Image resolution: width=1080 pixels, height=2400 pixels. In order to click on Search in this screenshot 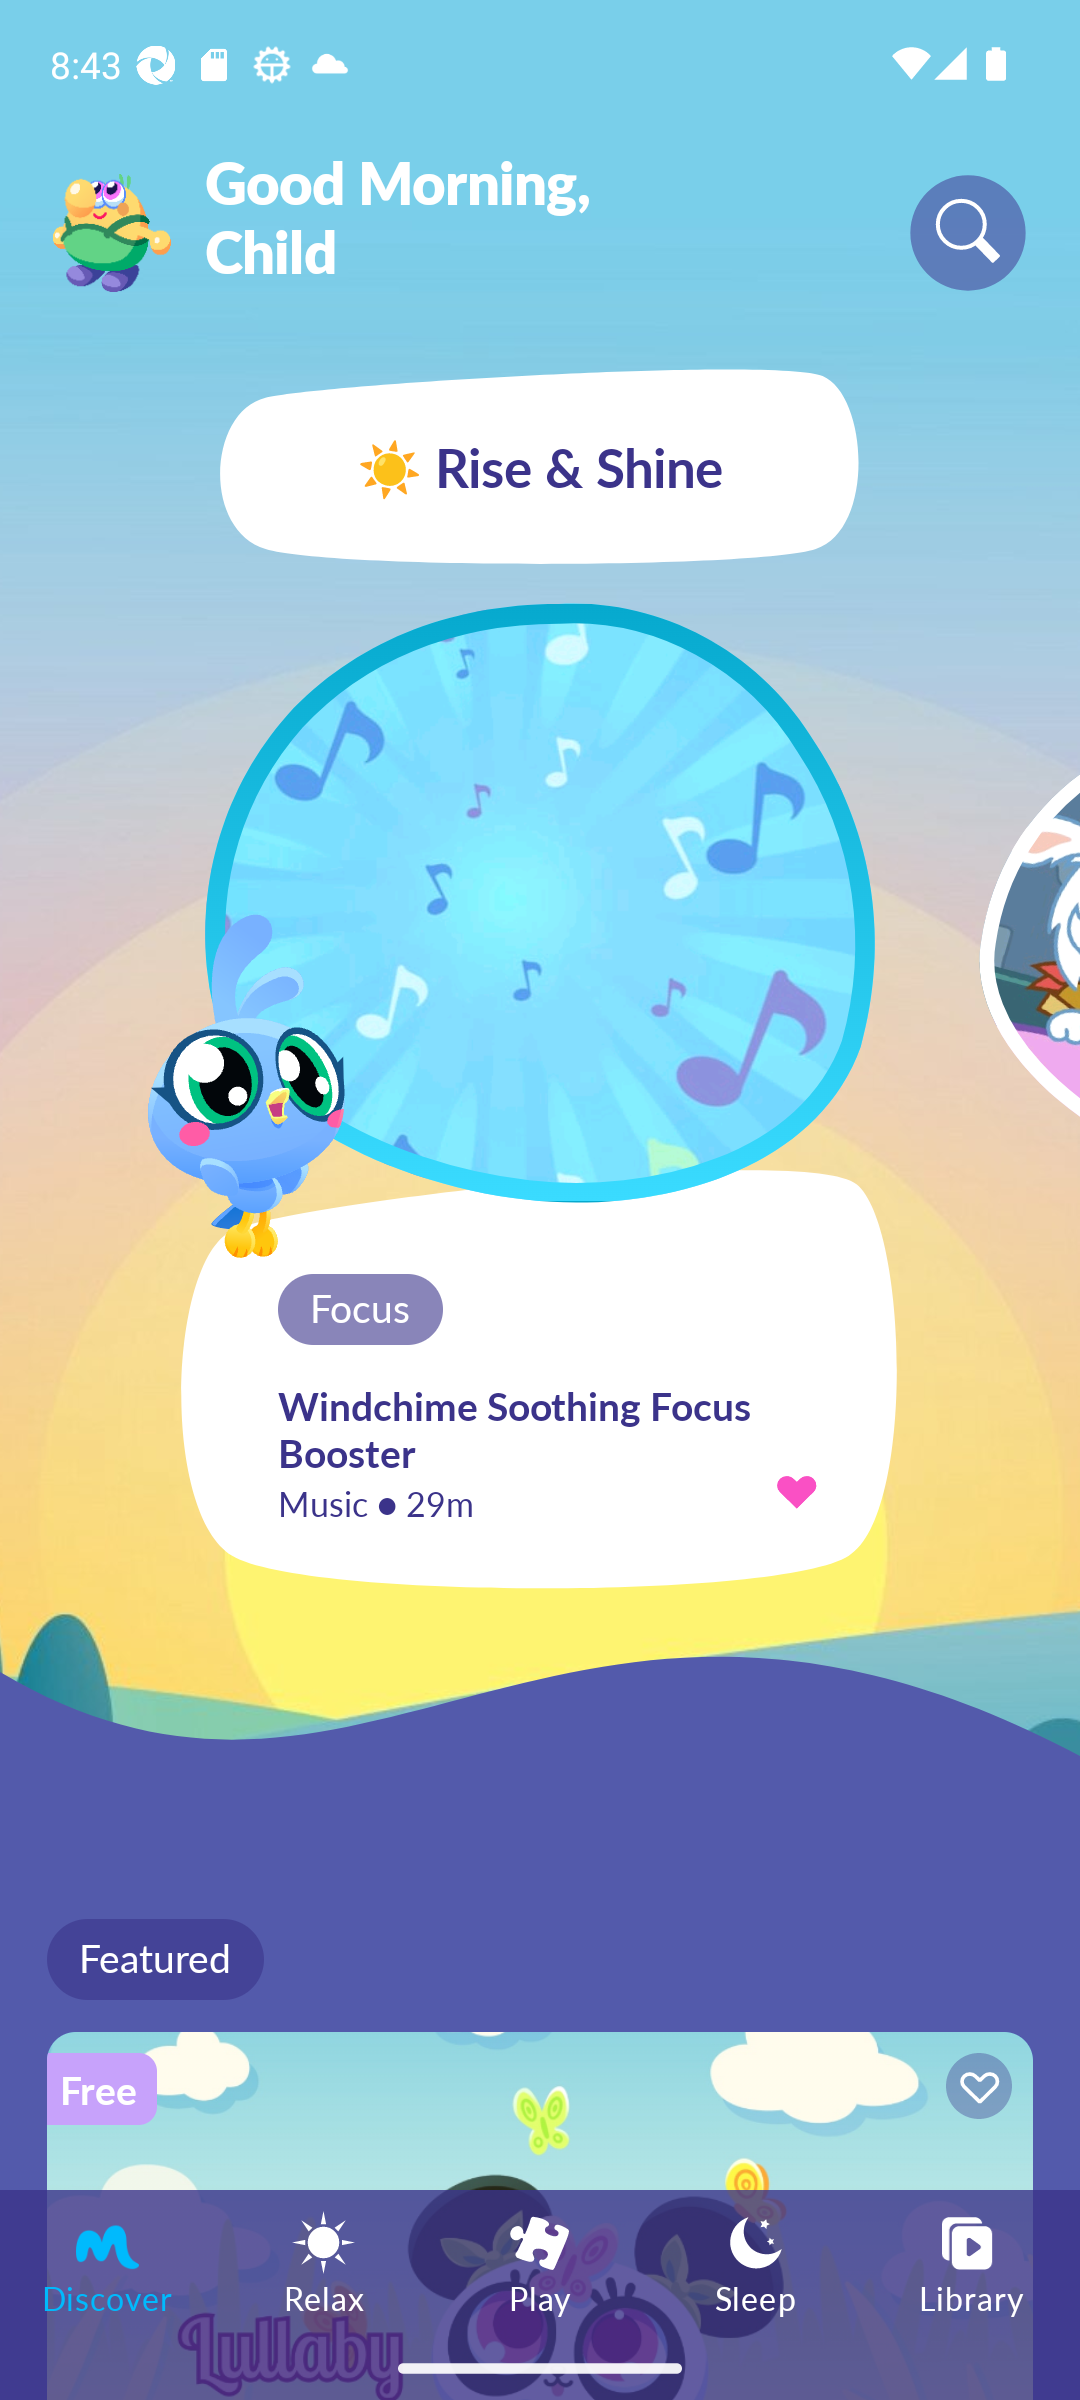, I will do `click(968, 232)`.